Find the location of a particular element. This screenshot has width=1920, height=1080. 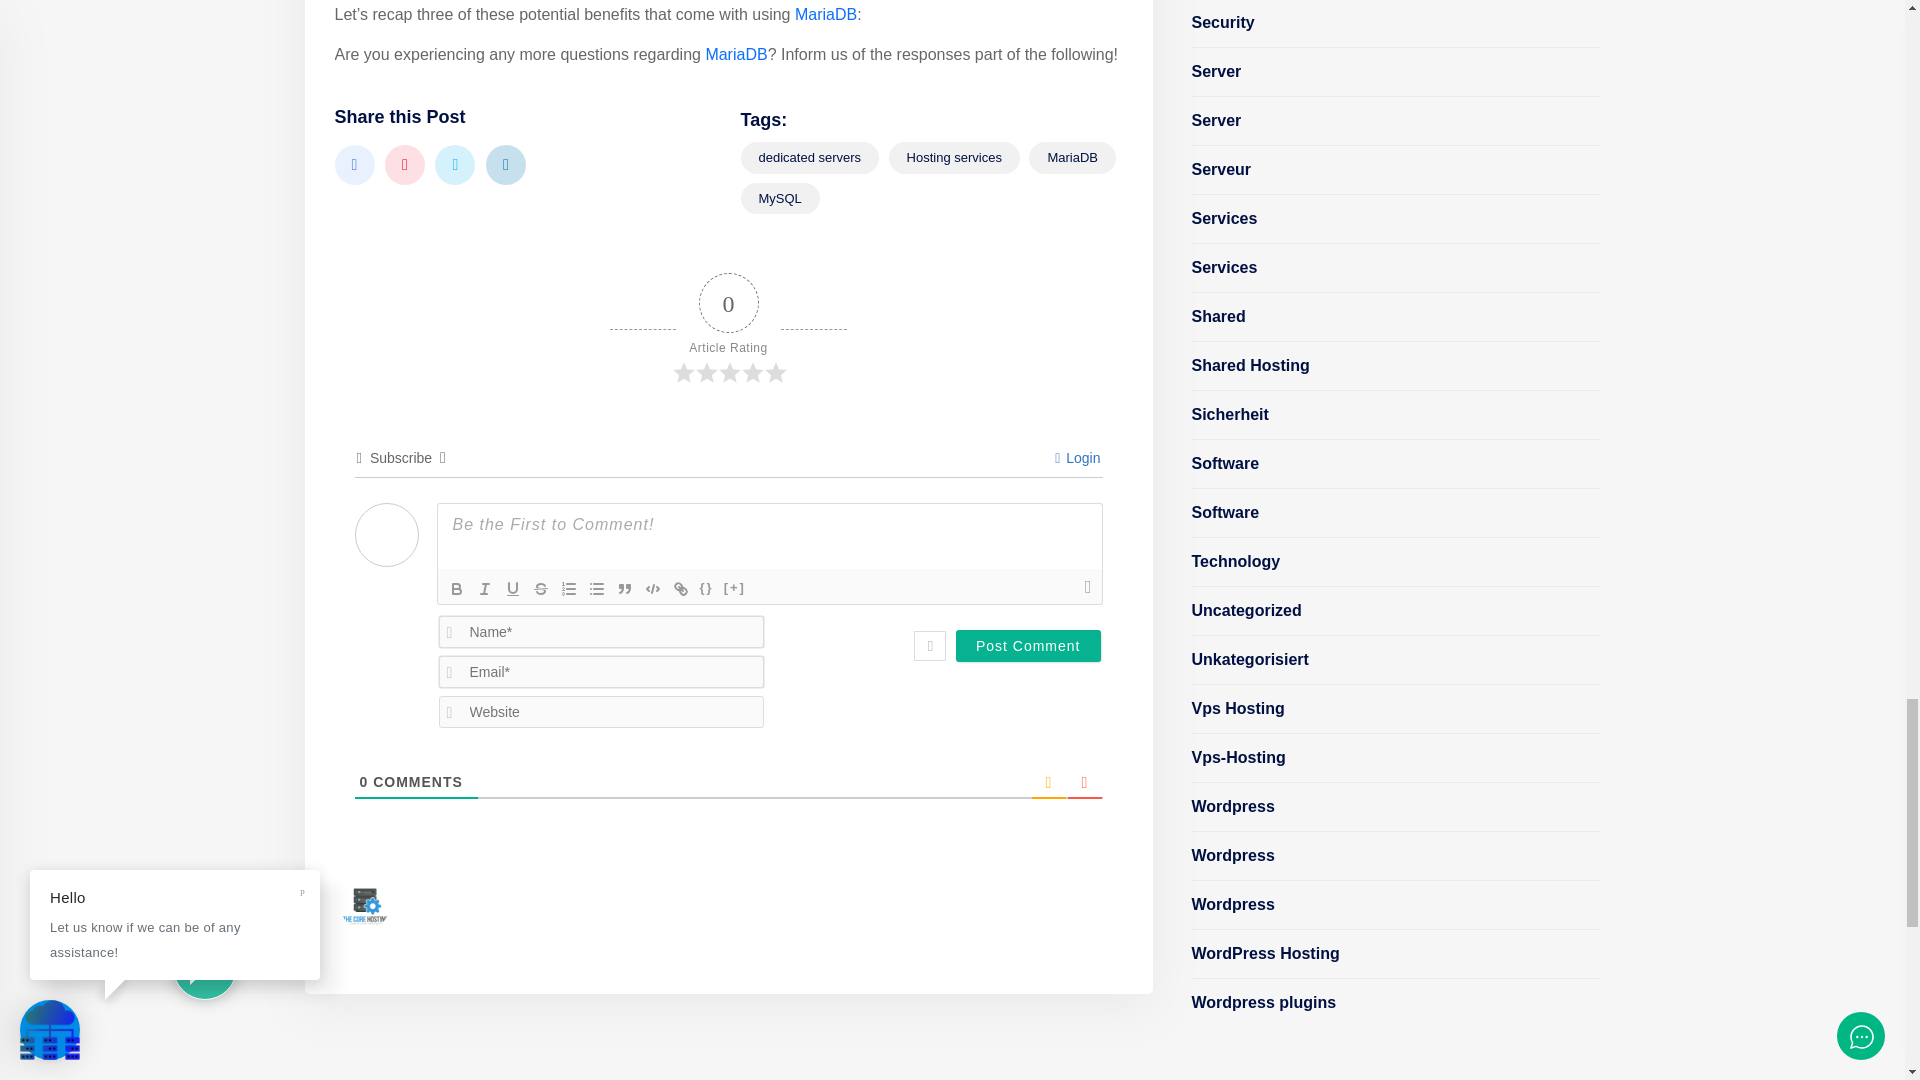

Spoiler is located at coordinates (734, 588).